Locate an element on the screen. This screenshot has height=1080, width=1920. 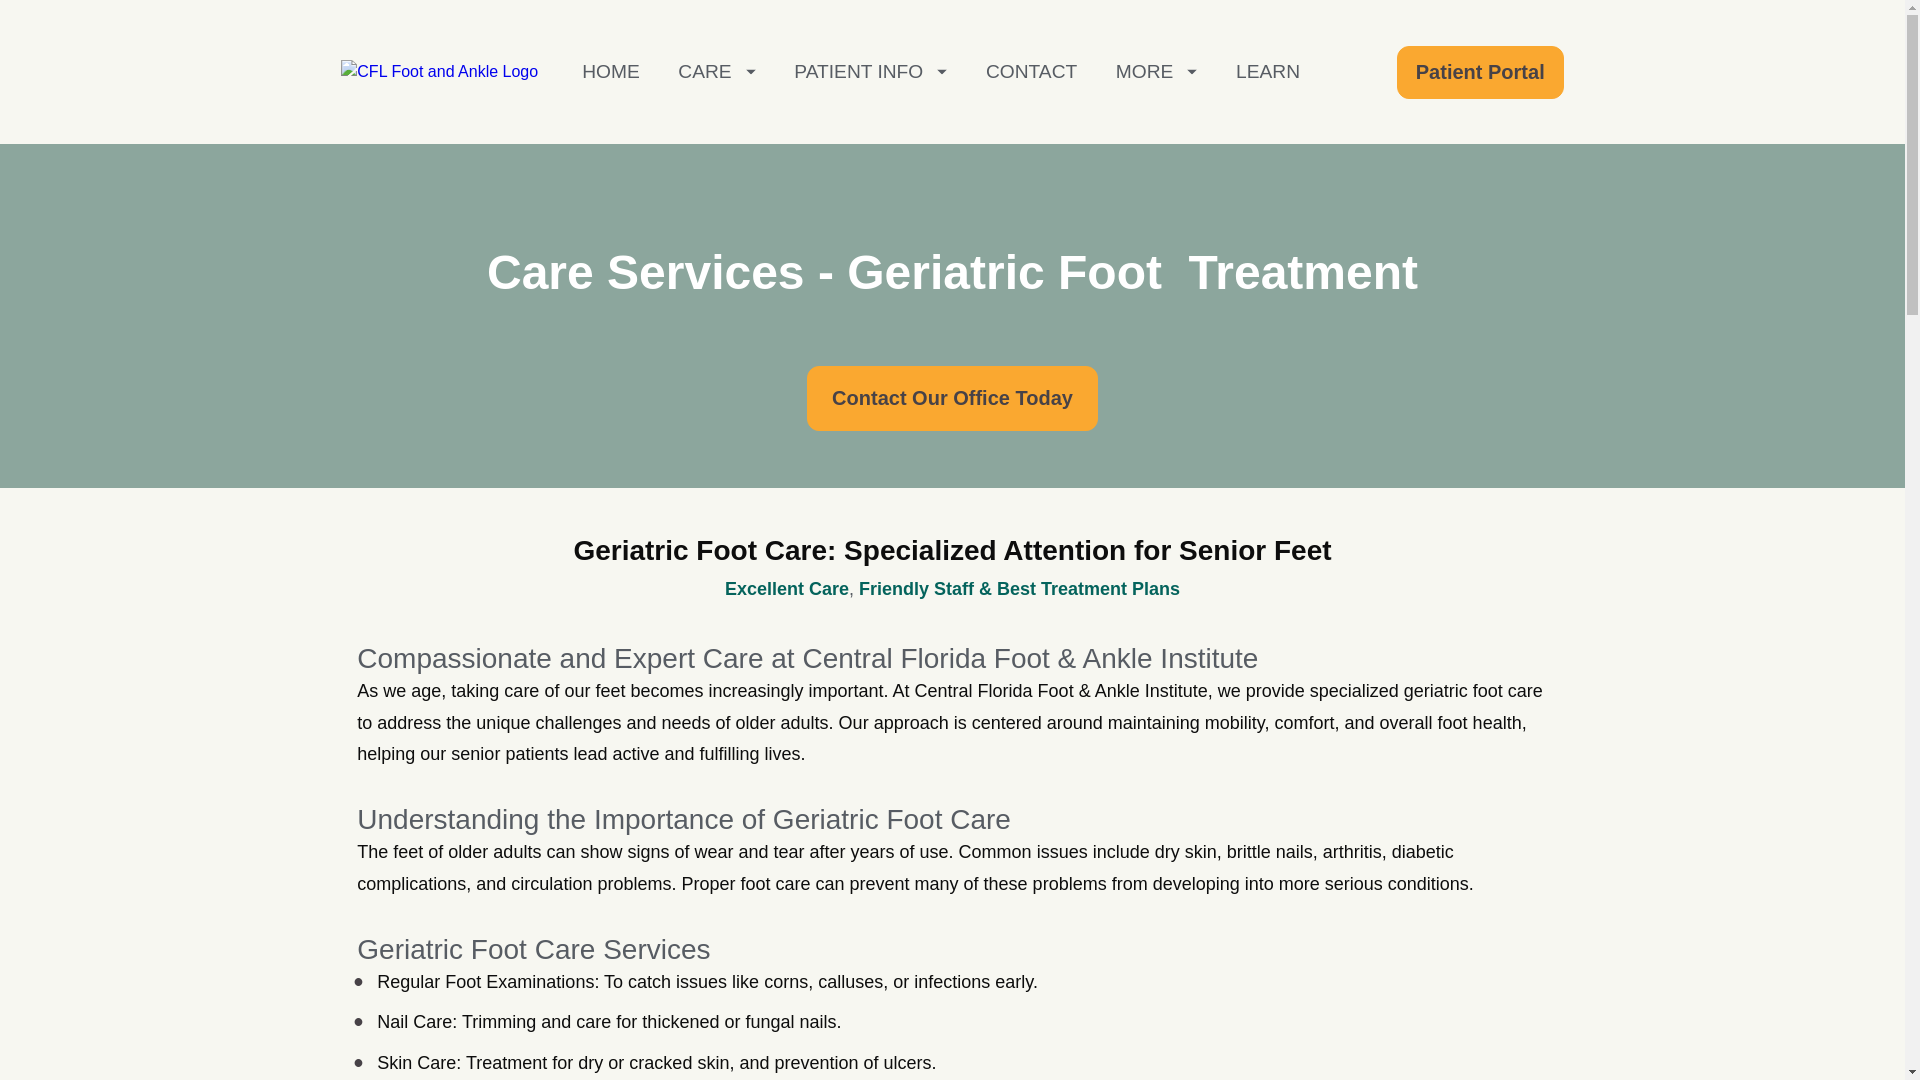
HOME is located at coordinates (610, 72).